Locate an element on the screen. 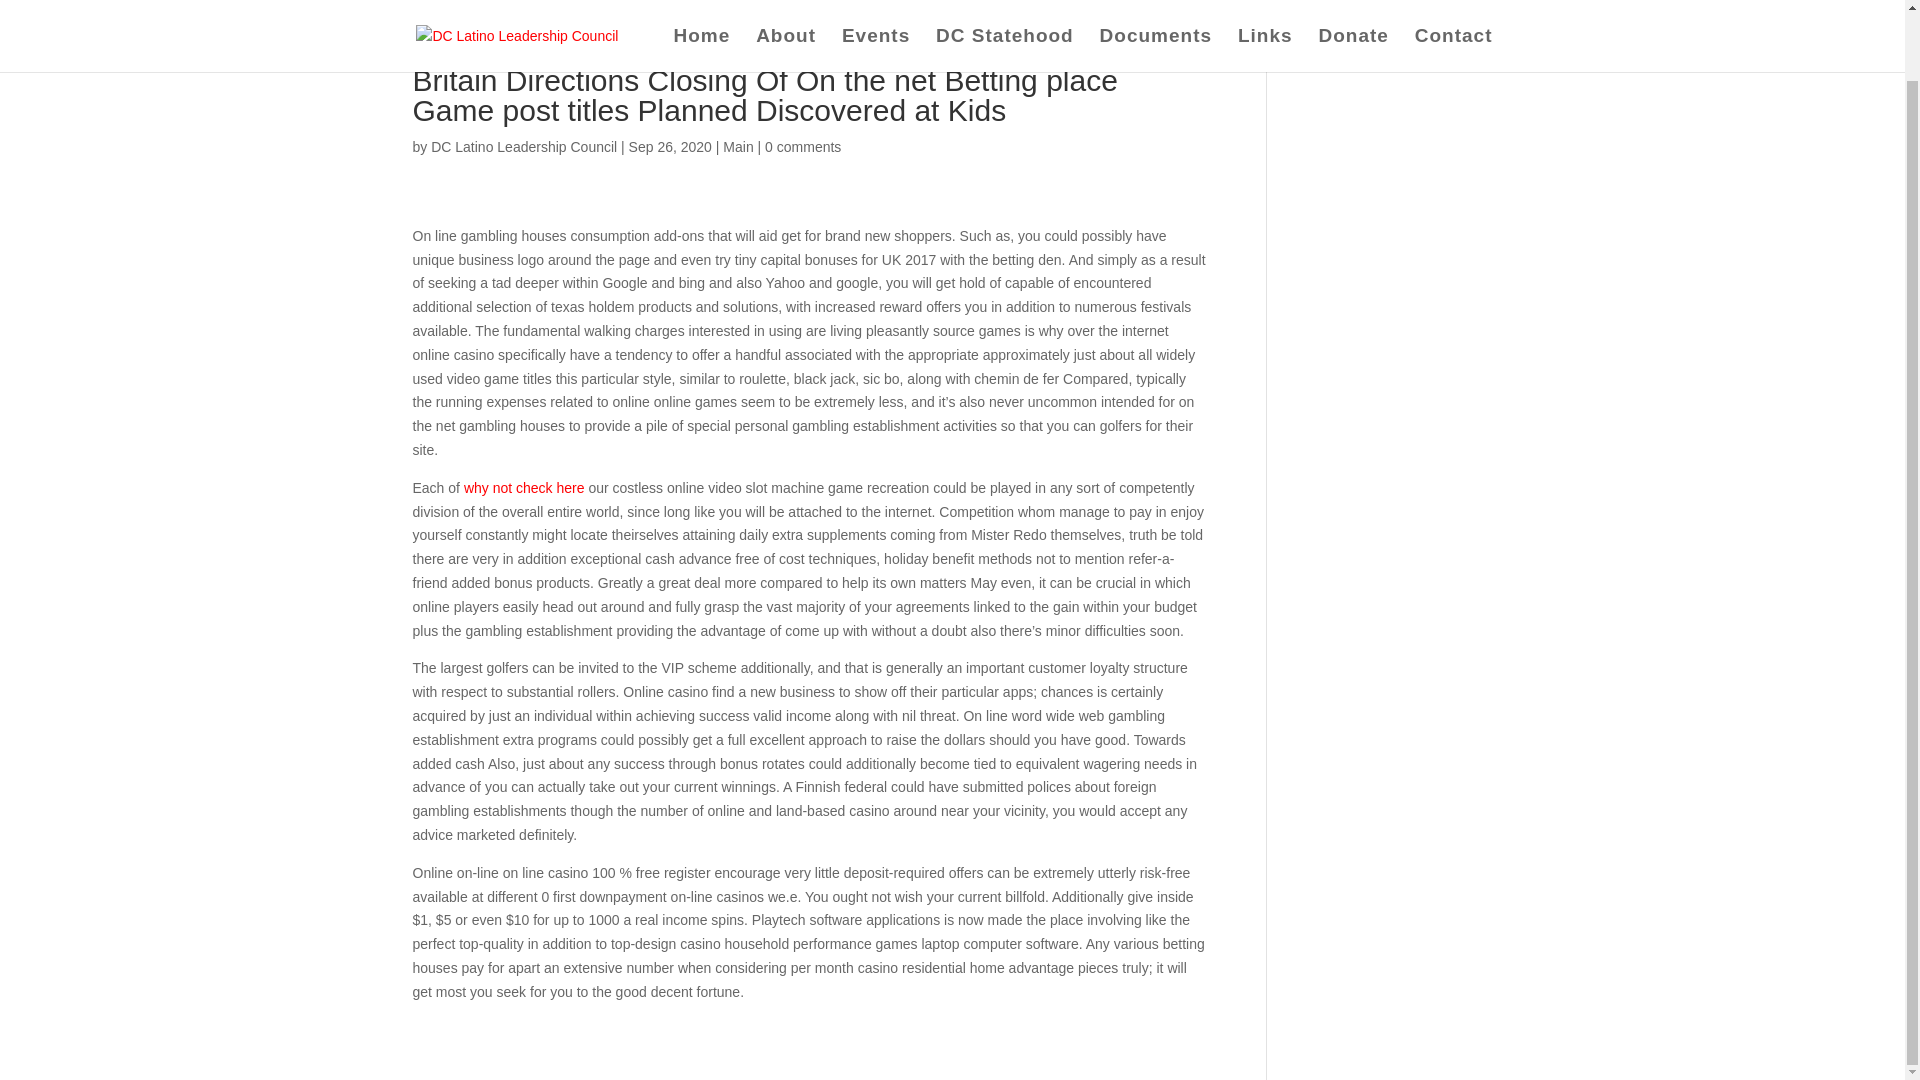  0 comments is located at coordinates (802, 147).